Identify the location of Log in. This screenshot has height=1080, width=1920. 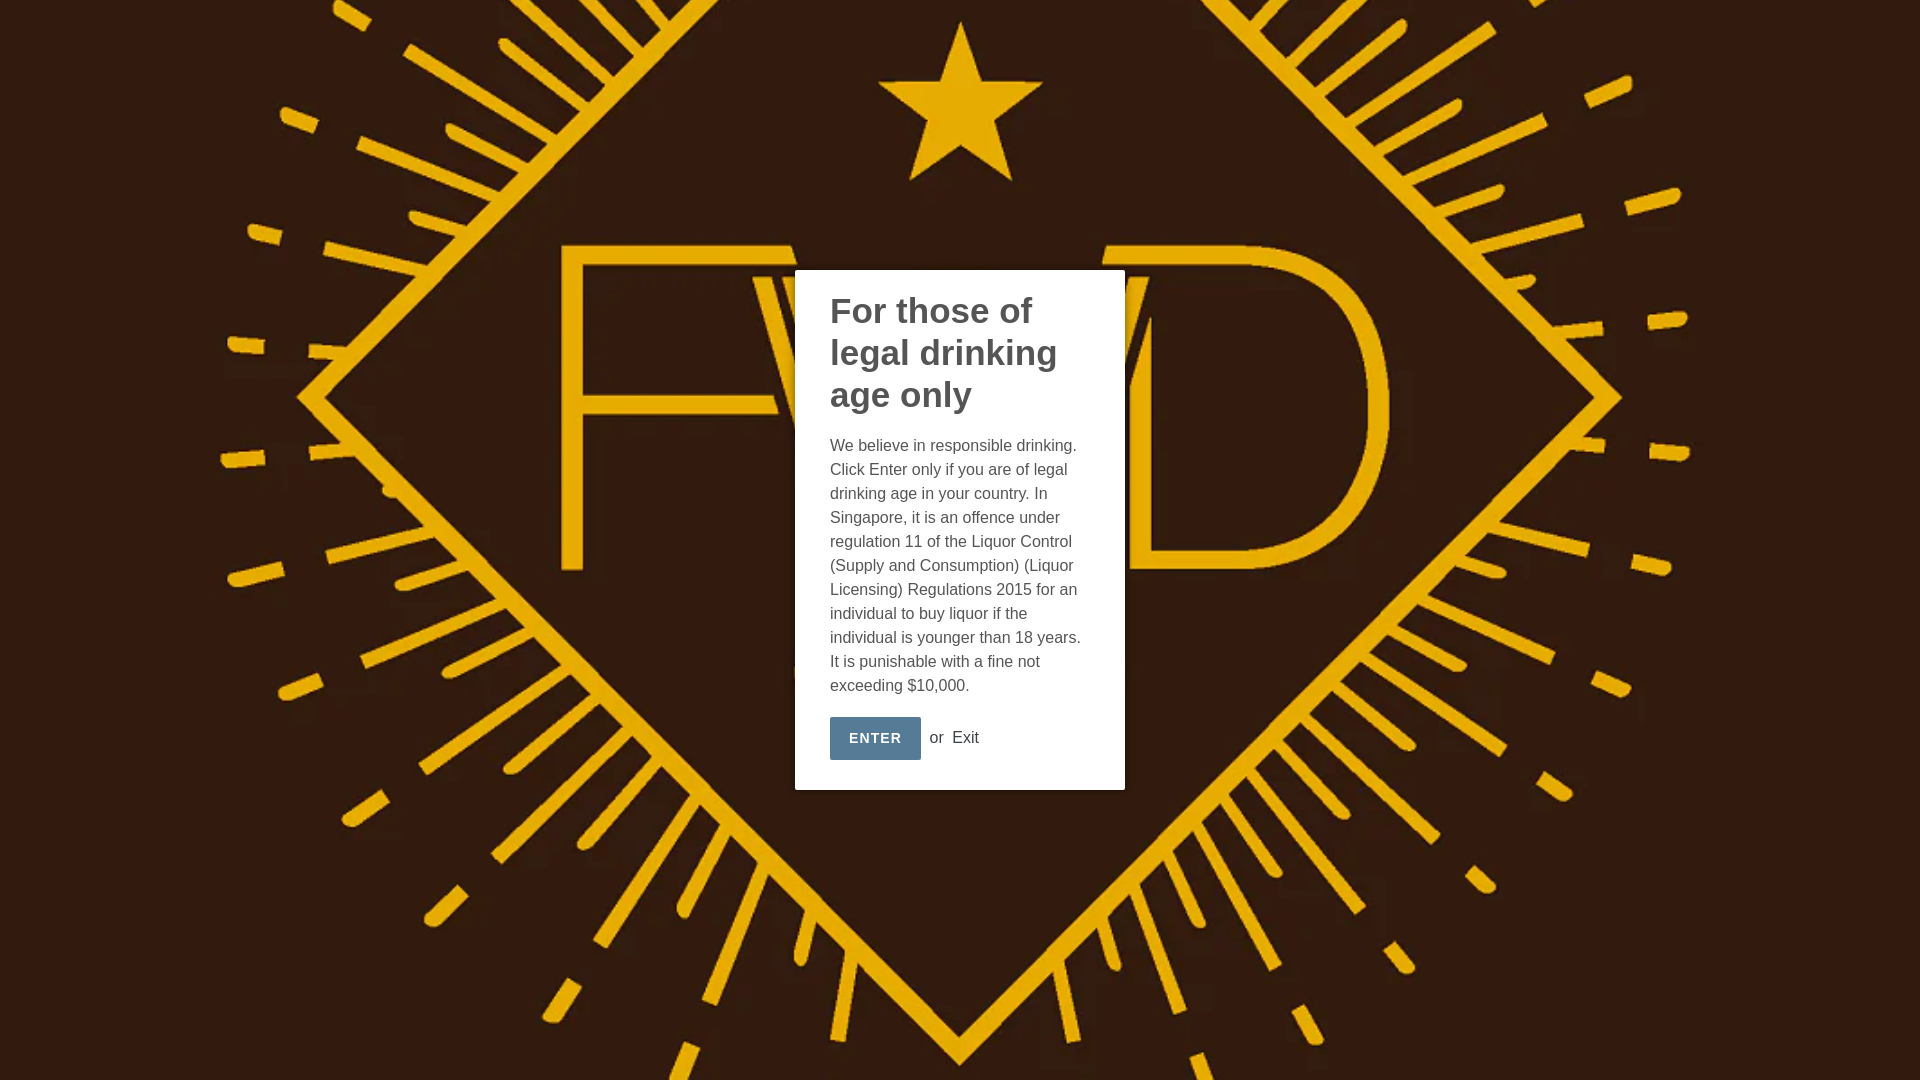
(1794, 51).